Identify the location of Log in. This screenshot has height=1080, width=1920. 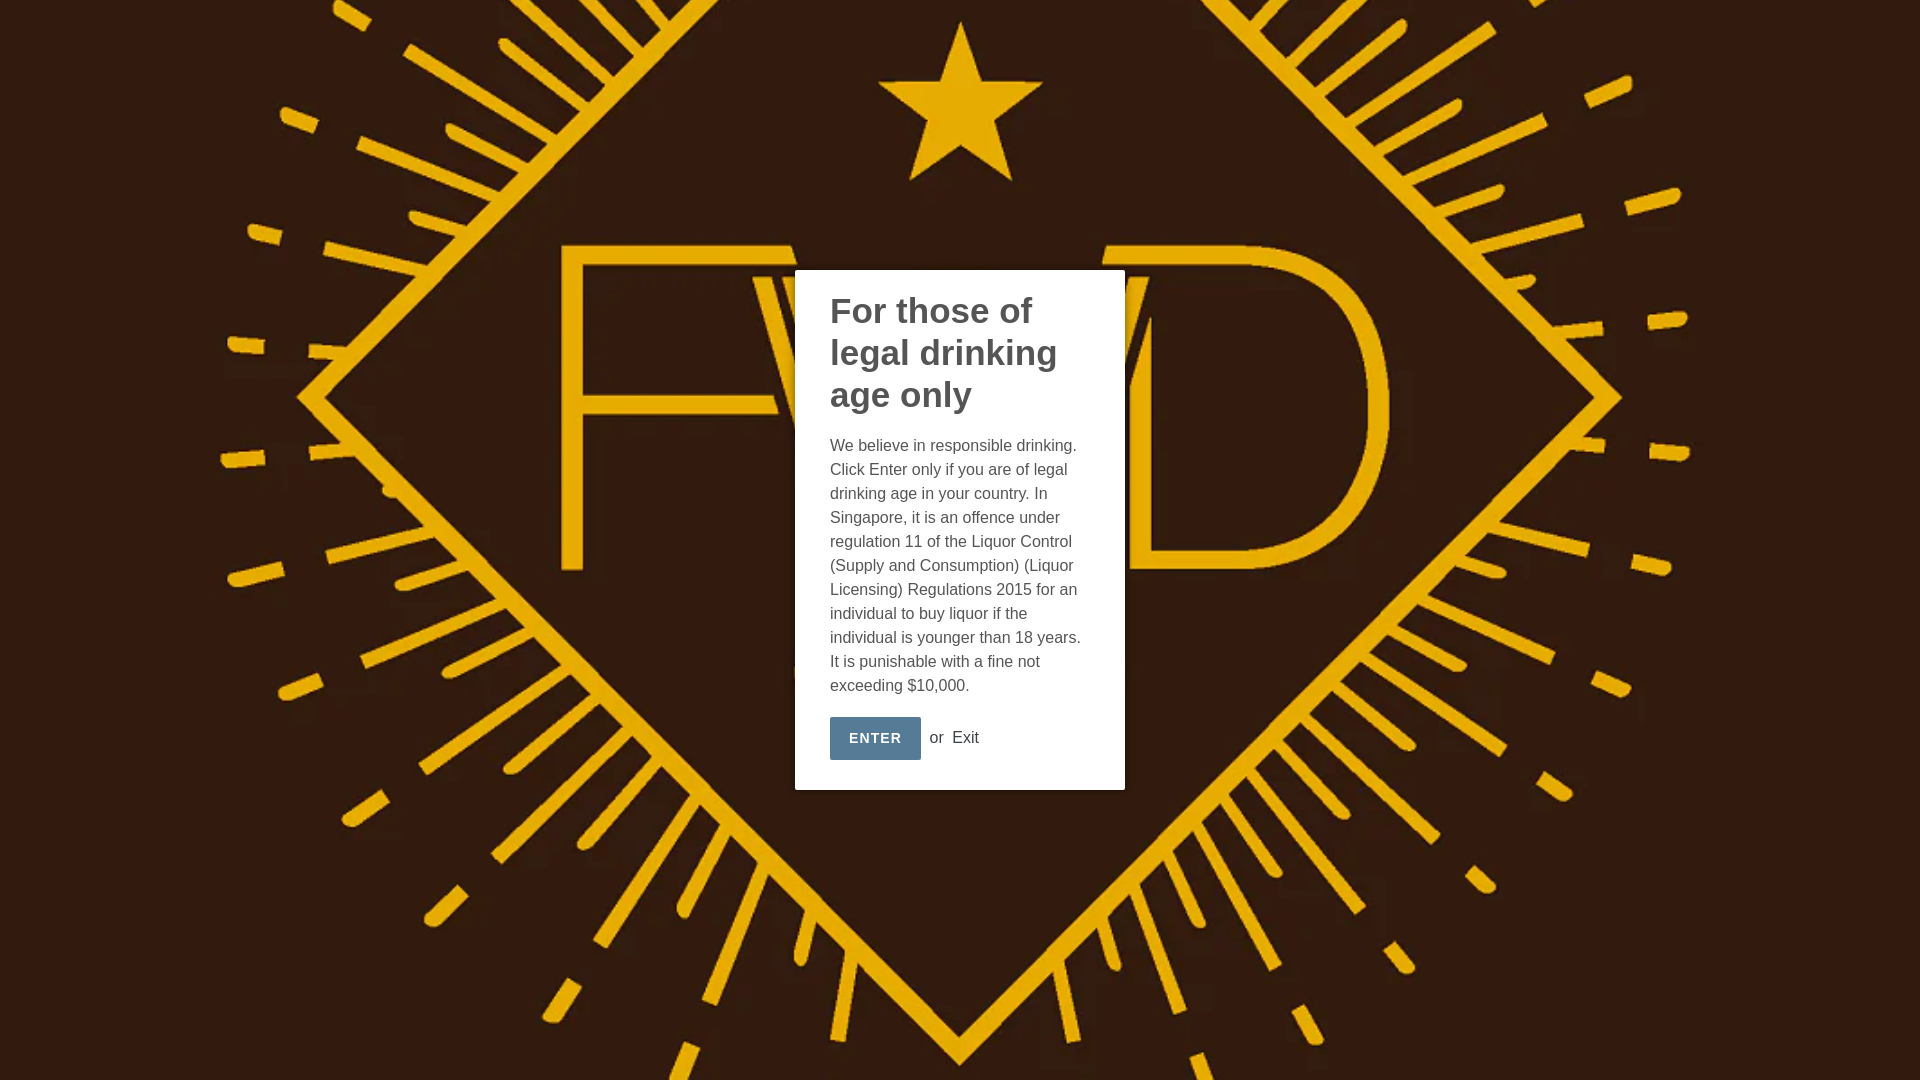
(1794, 51).